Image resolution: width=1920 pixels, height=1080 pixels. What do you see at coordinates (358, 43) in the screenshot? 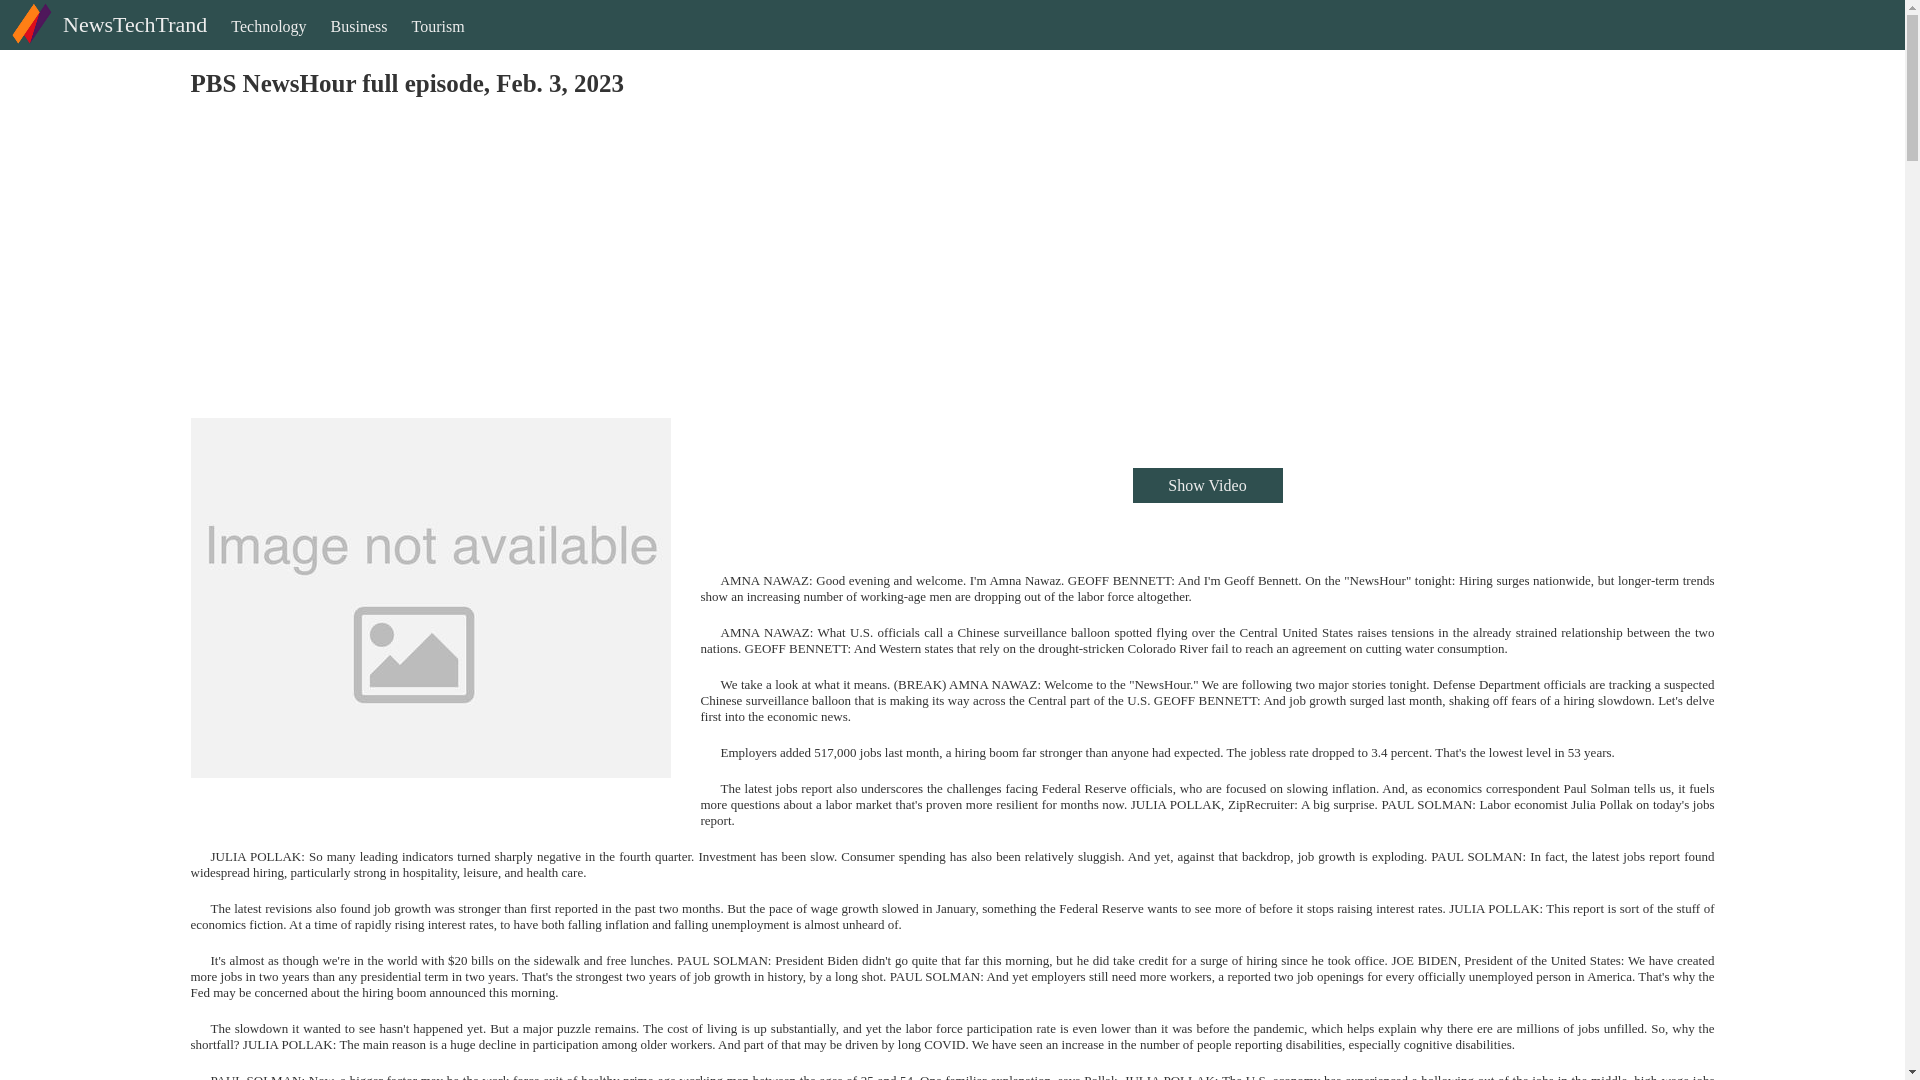
I see `Business` at bounding box center [358, 43].